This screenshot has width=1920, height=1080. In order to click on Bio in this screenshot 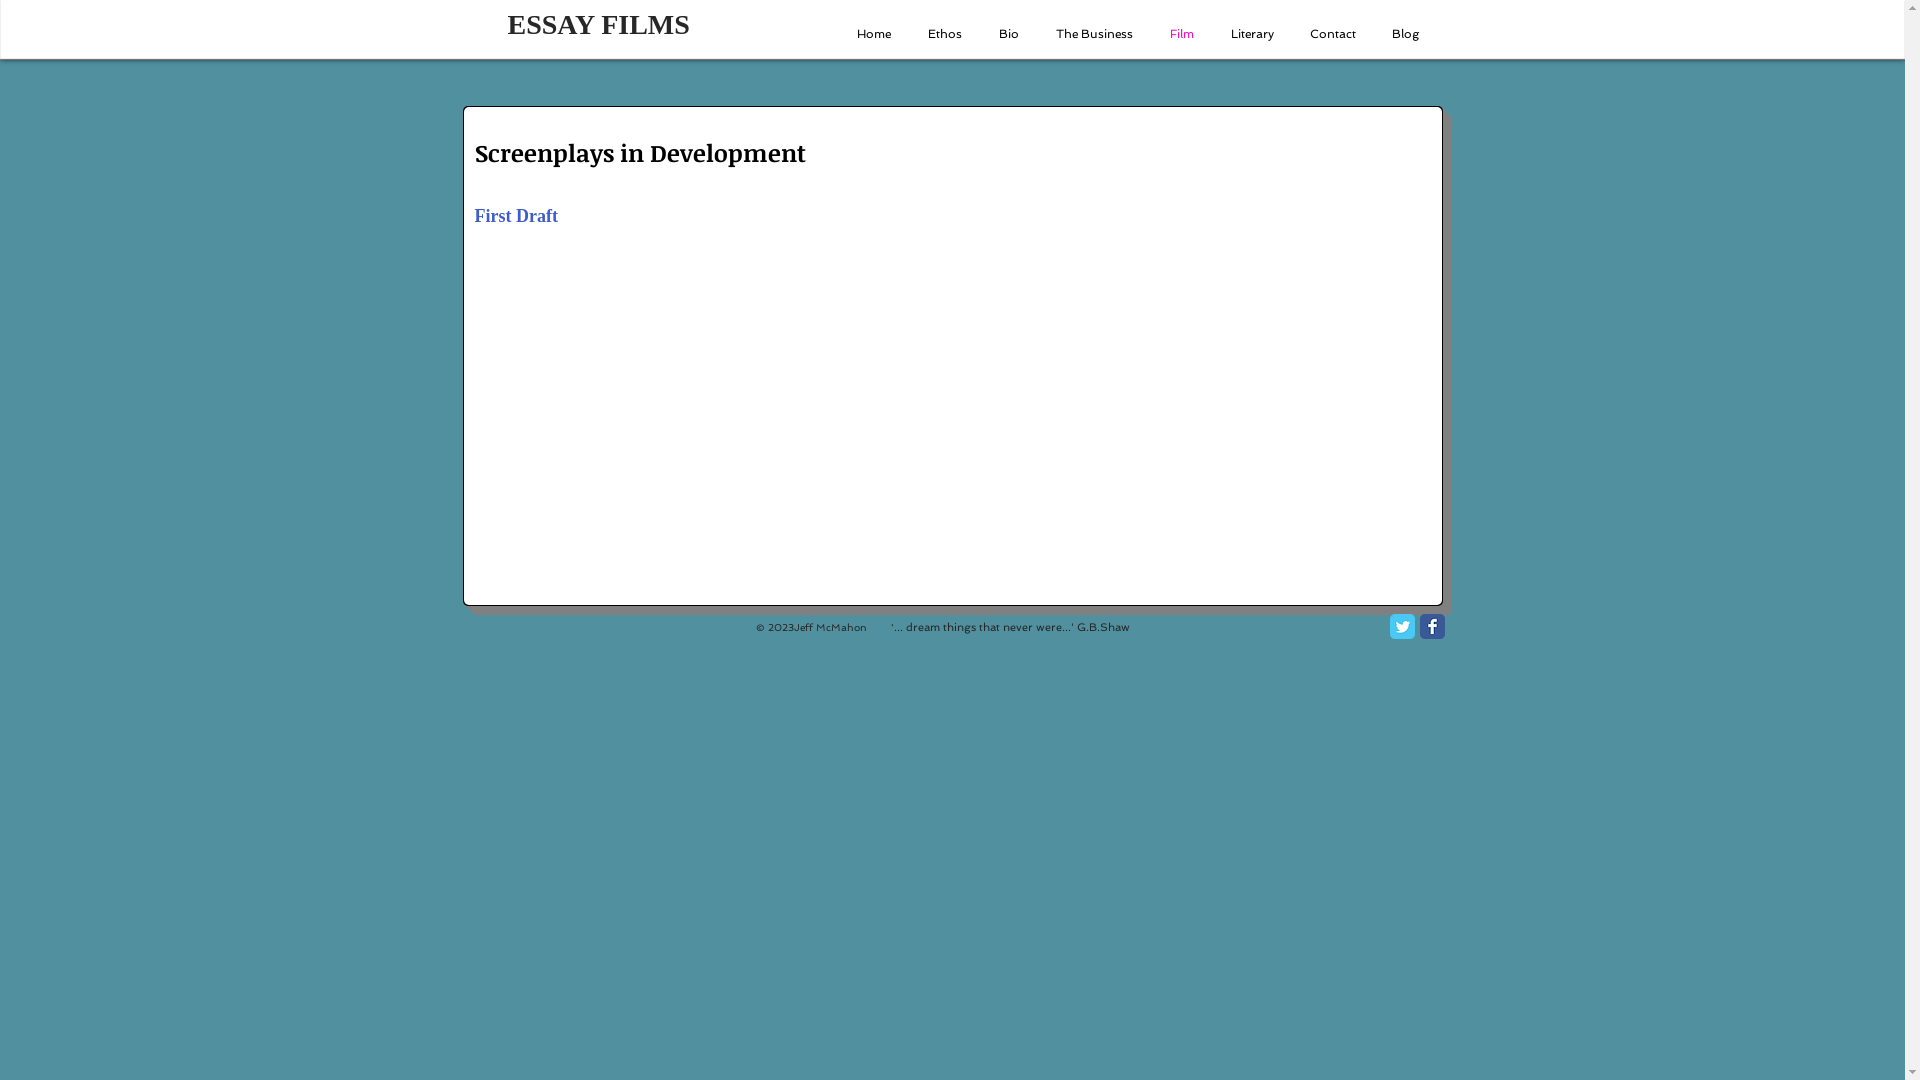, I will do `click(1006, 34)`.